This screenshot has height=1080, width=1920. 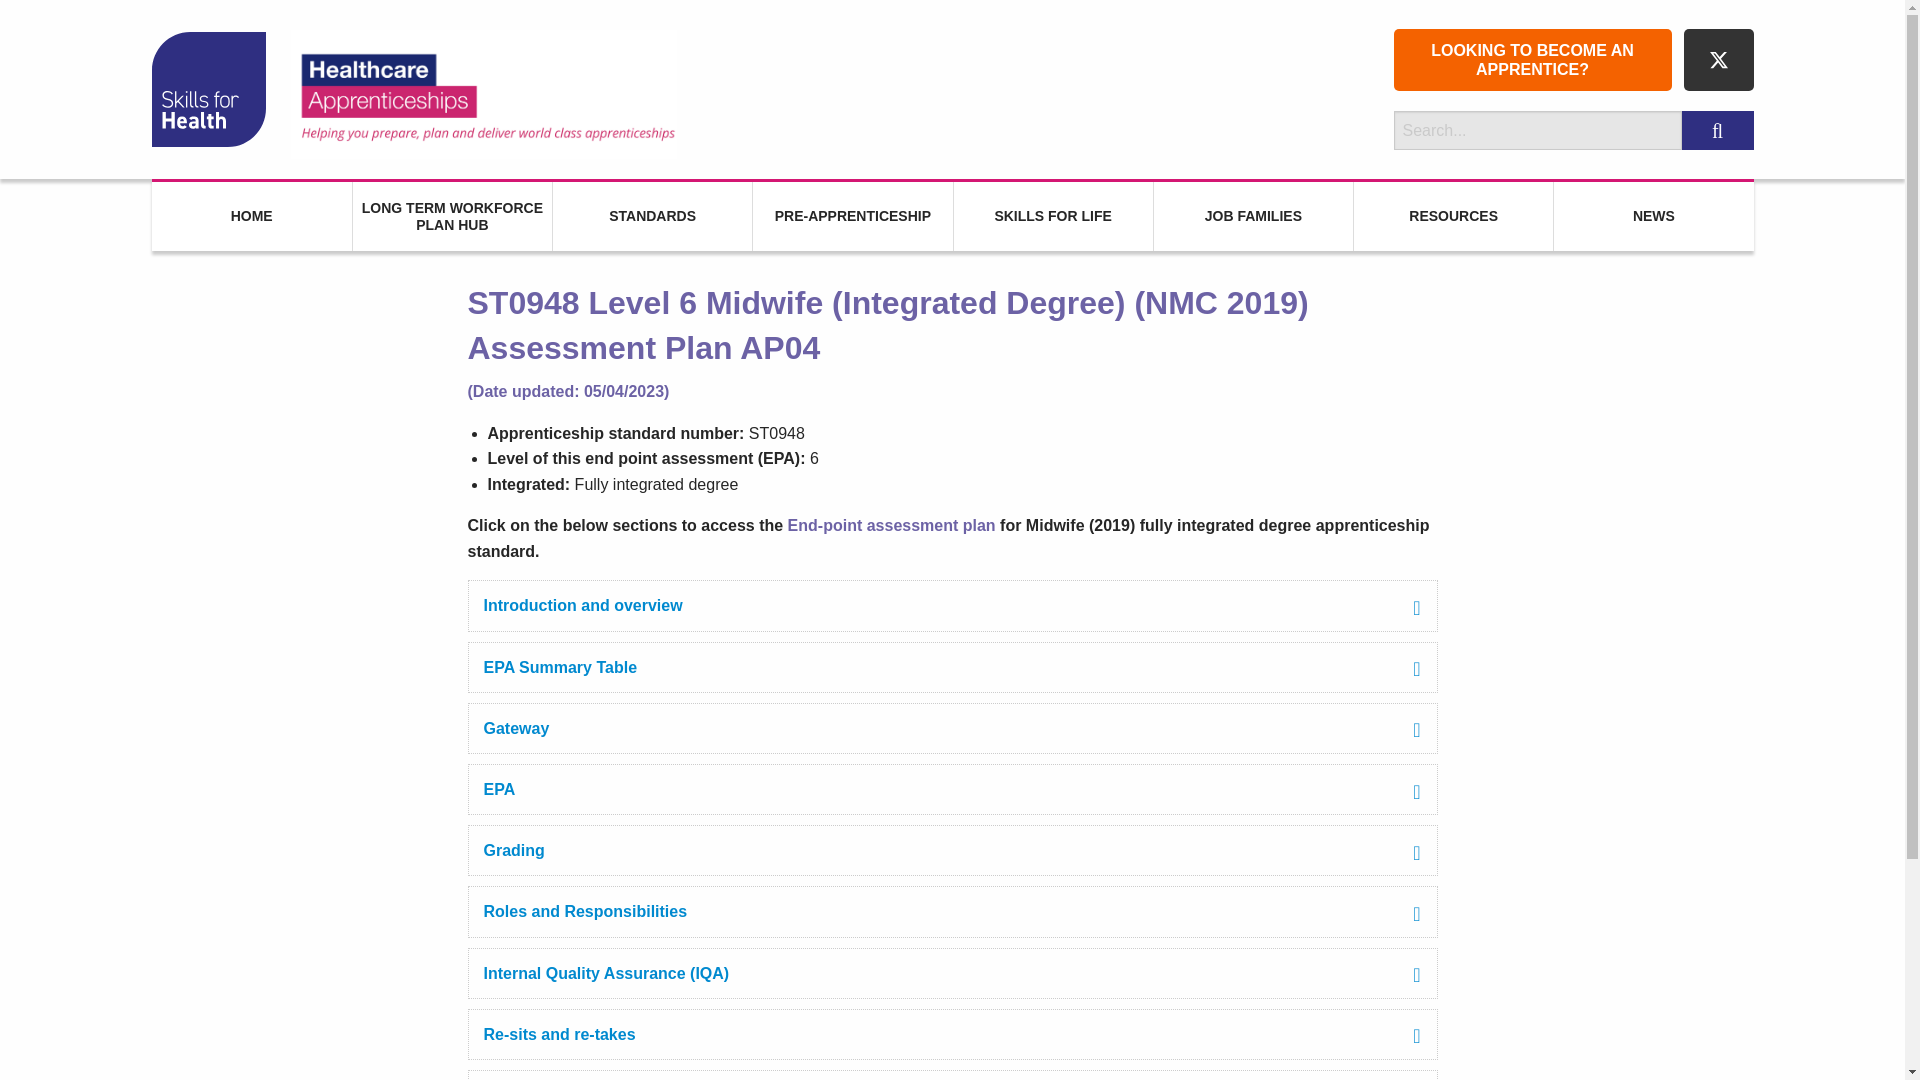 I want to click on JOB FAMILIES, so click(x=1253, y=216).